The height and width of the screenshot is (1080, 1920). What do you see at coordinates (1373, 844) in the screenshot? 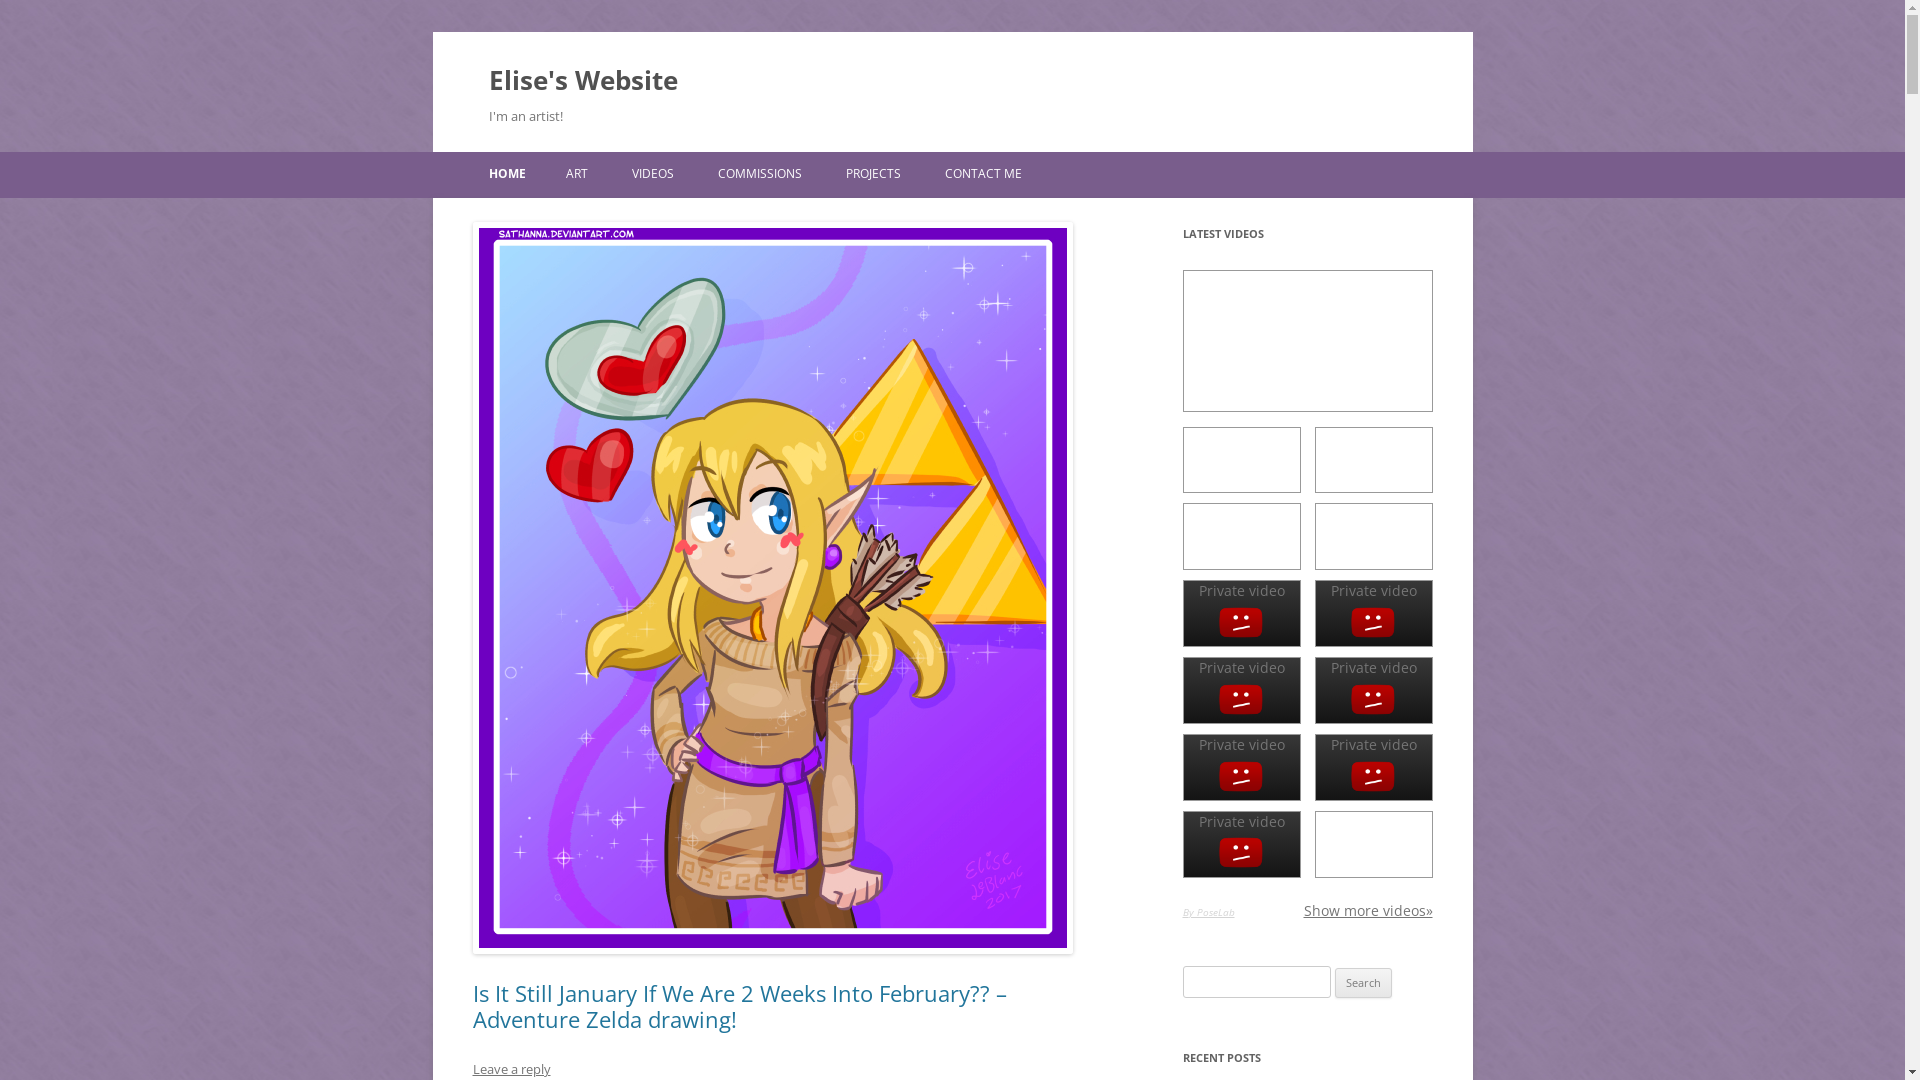
I see `Drawing Game Grumps: A Link To The Danny Bunny` at bounding box center [1373, 844].